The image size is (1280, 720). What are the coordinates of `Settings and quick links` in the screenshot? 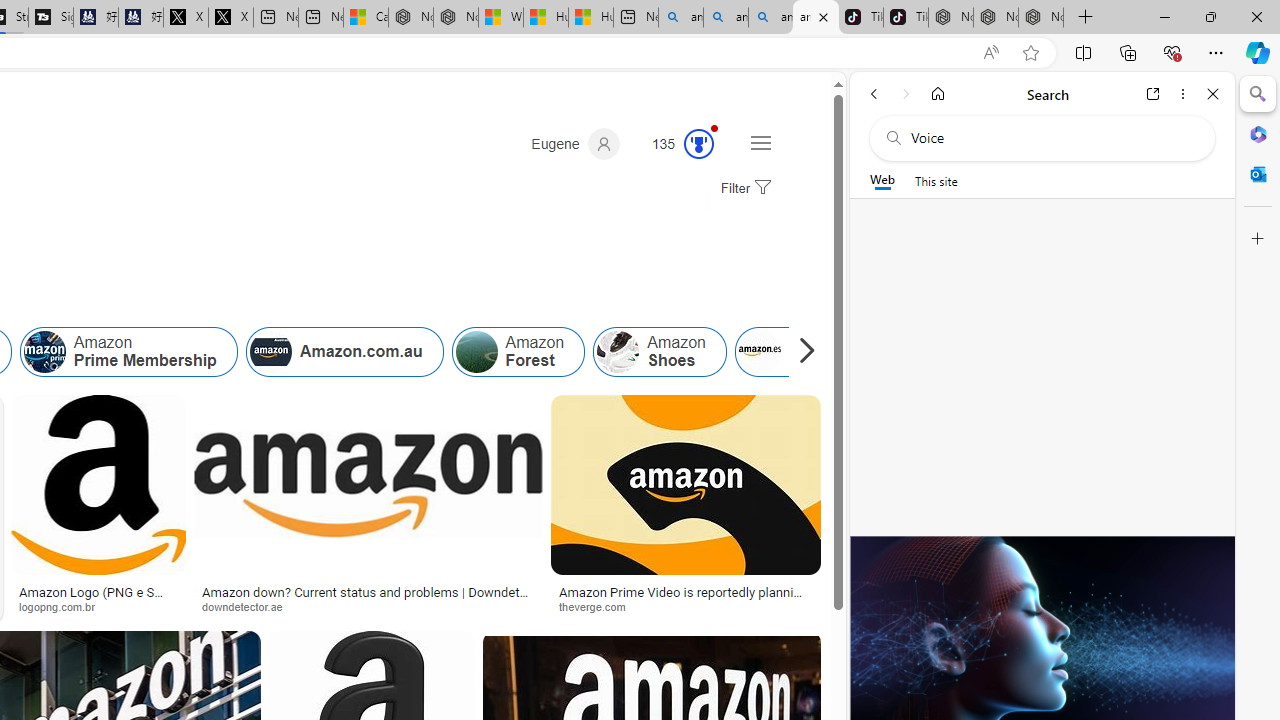 It's located at (760, 142).